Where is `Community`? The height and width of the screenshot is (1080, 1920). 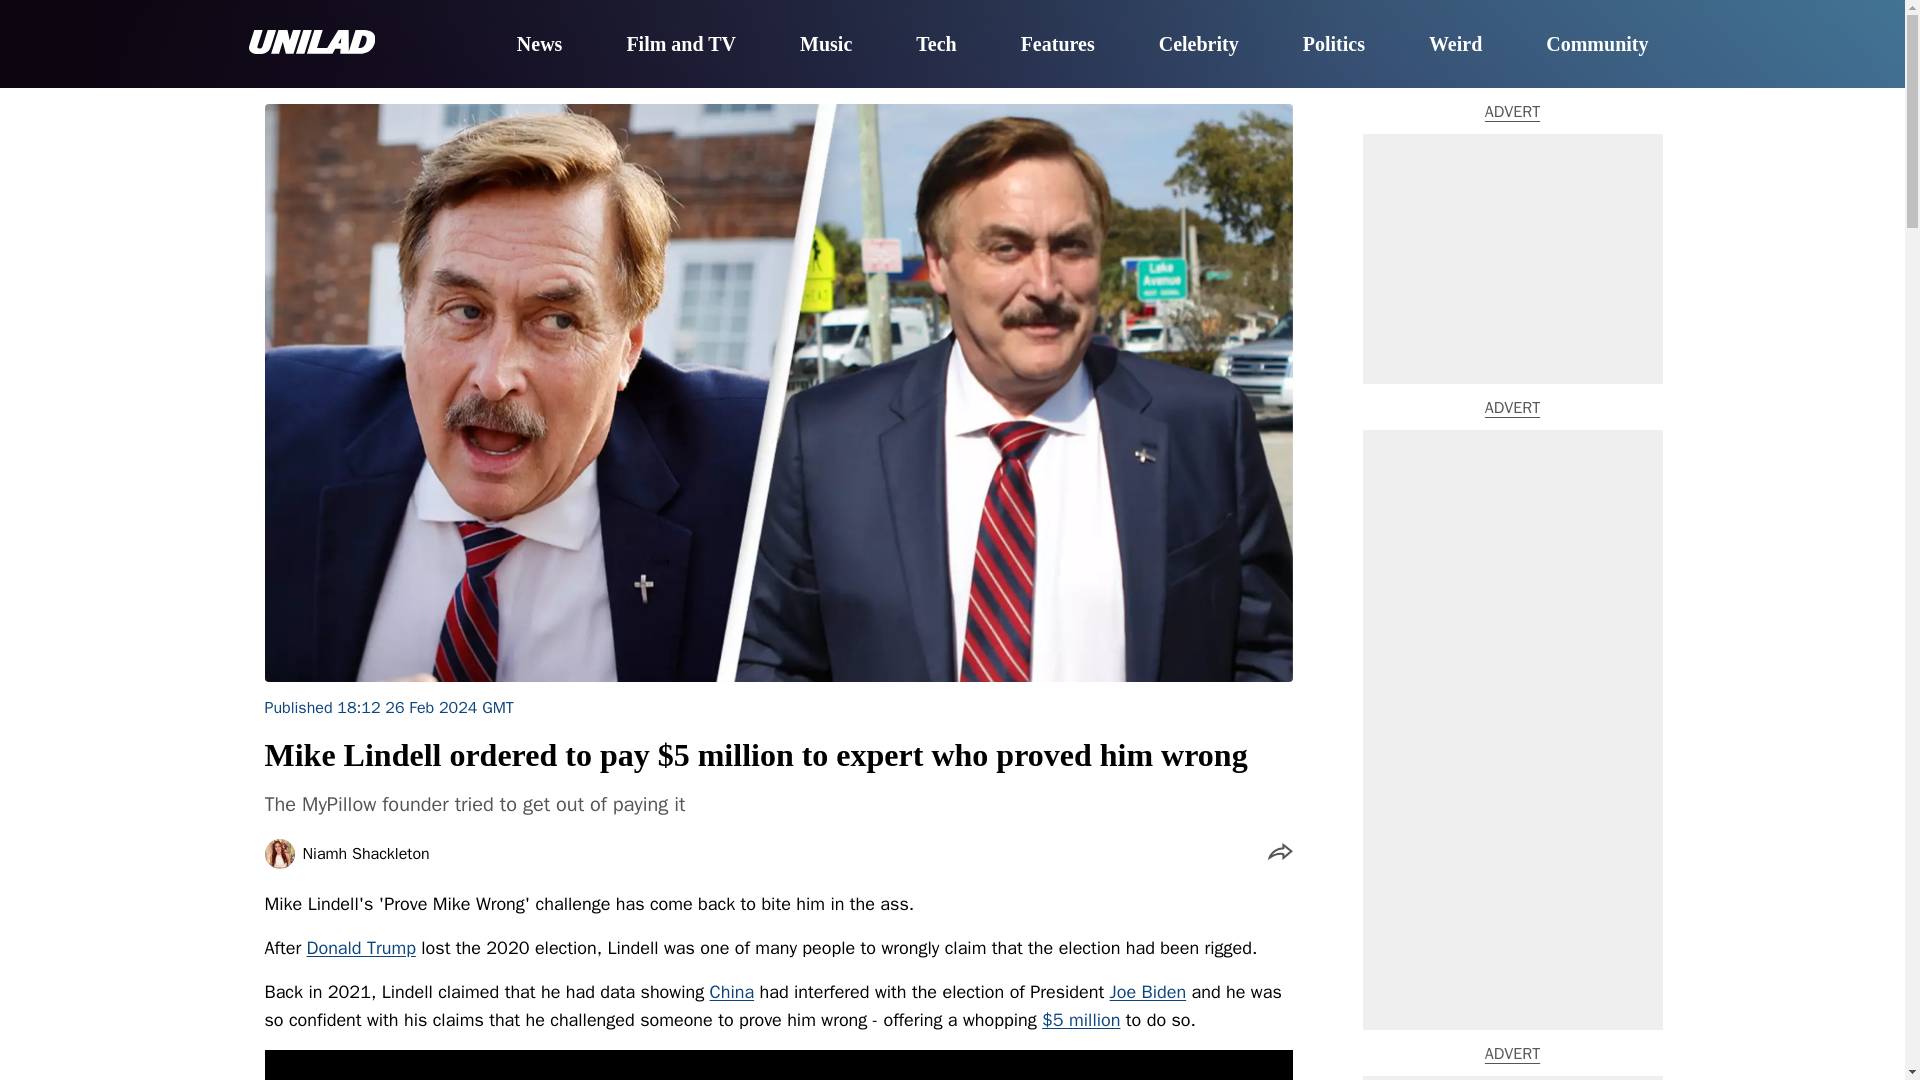 Community is located at coordinates (1596, 45).